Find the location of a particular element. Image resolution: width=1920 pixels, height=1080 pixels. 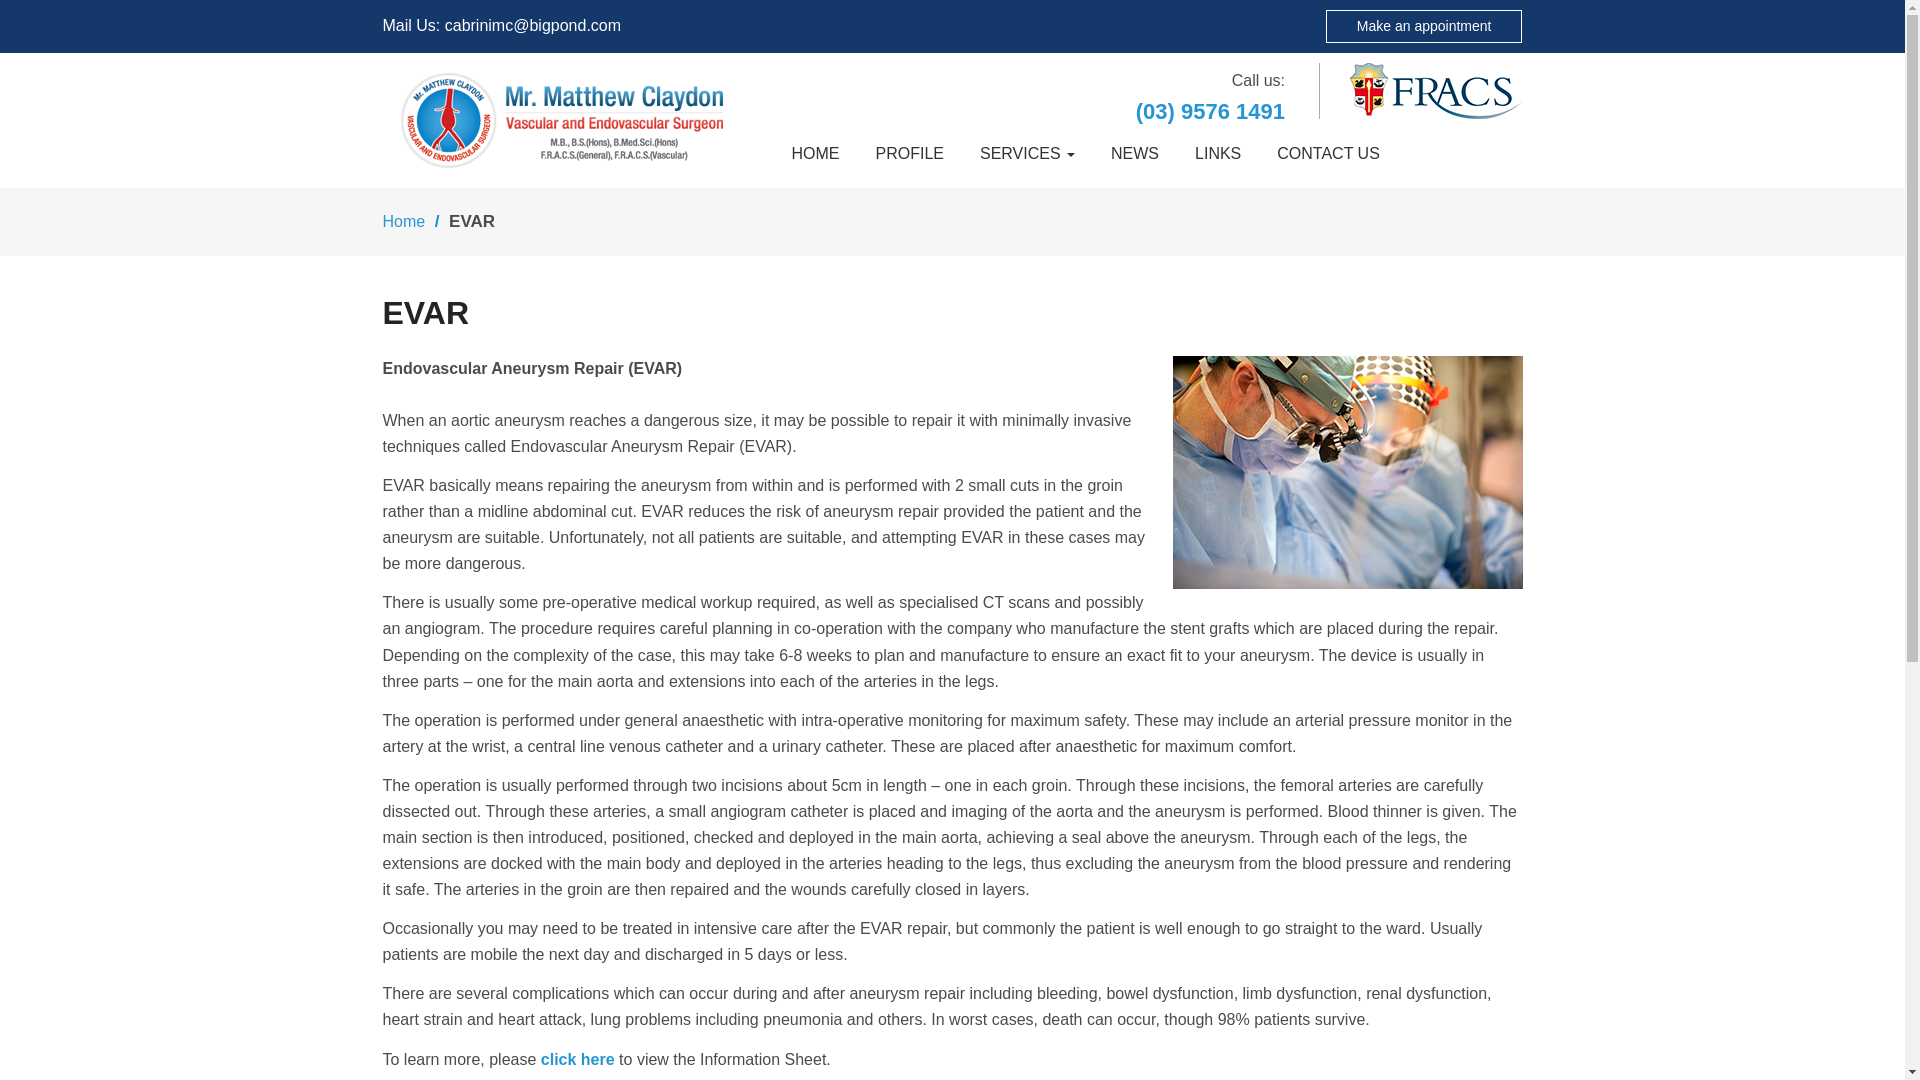

Artery and Vein is located at coordinates (562, 120).